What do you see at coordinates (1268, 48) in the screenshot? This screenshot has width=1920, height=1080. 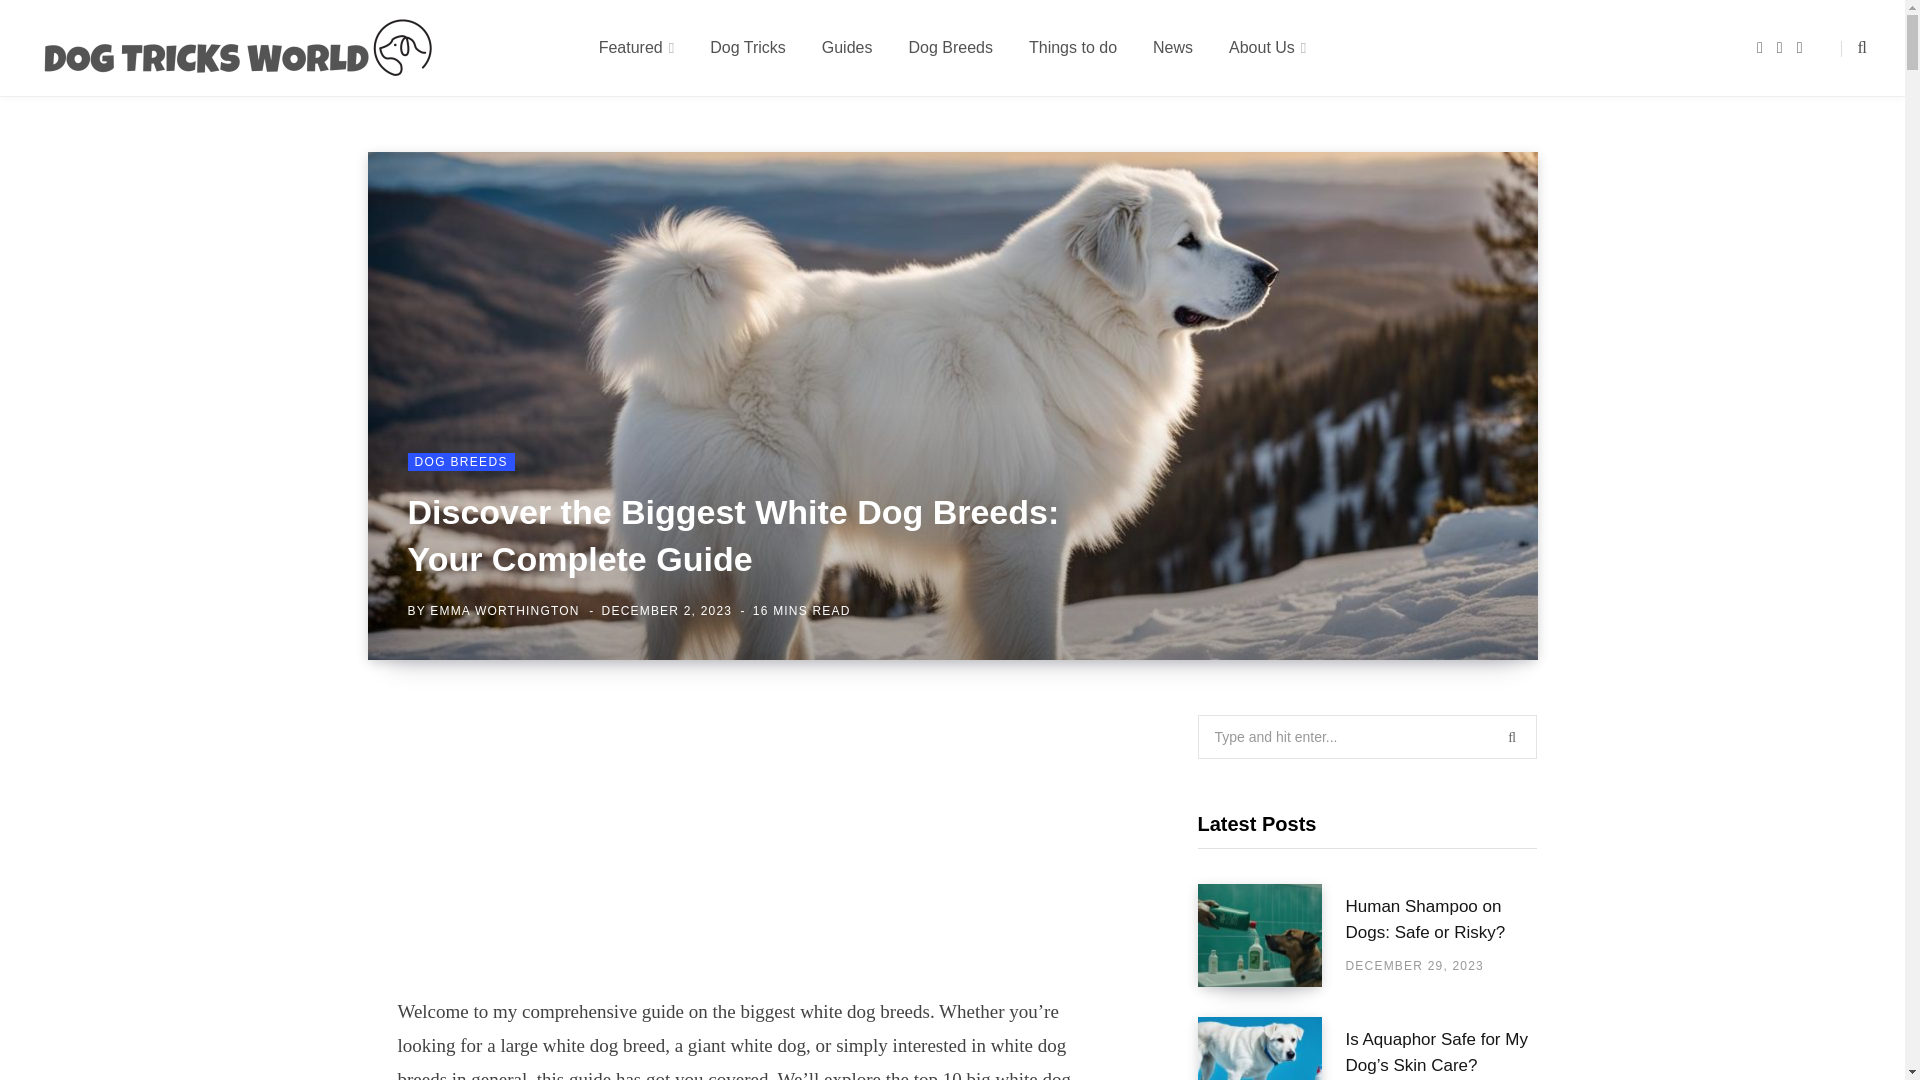 I see `About Us` at bounding box center [1268, 48].